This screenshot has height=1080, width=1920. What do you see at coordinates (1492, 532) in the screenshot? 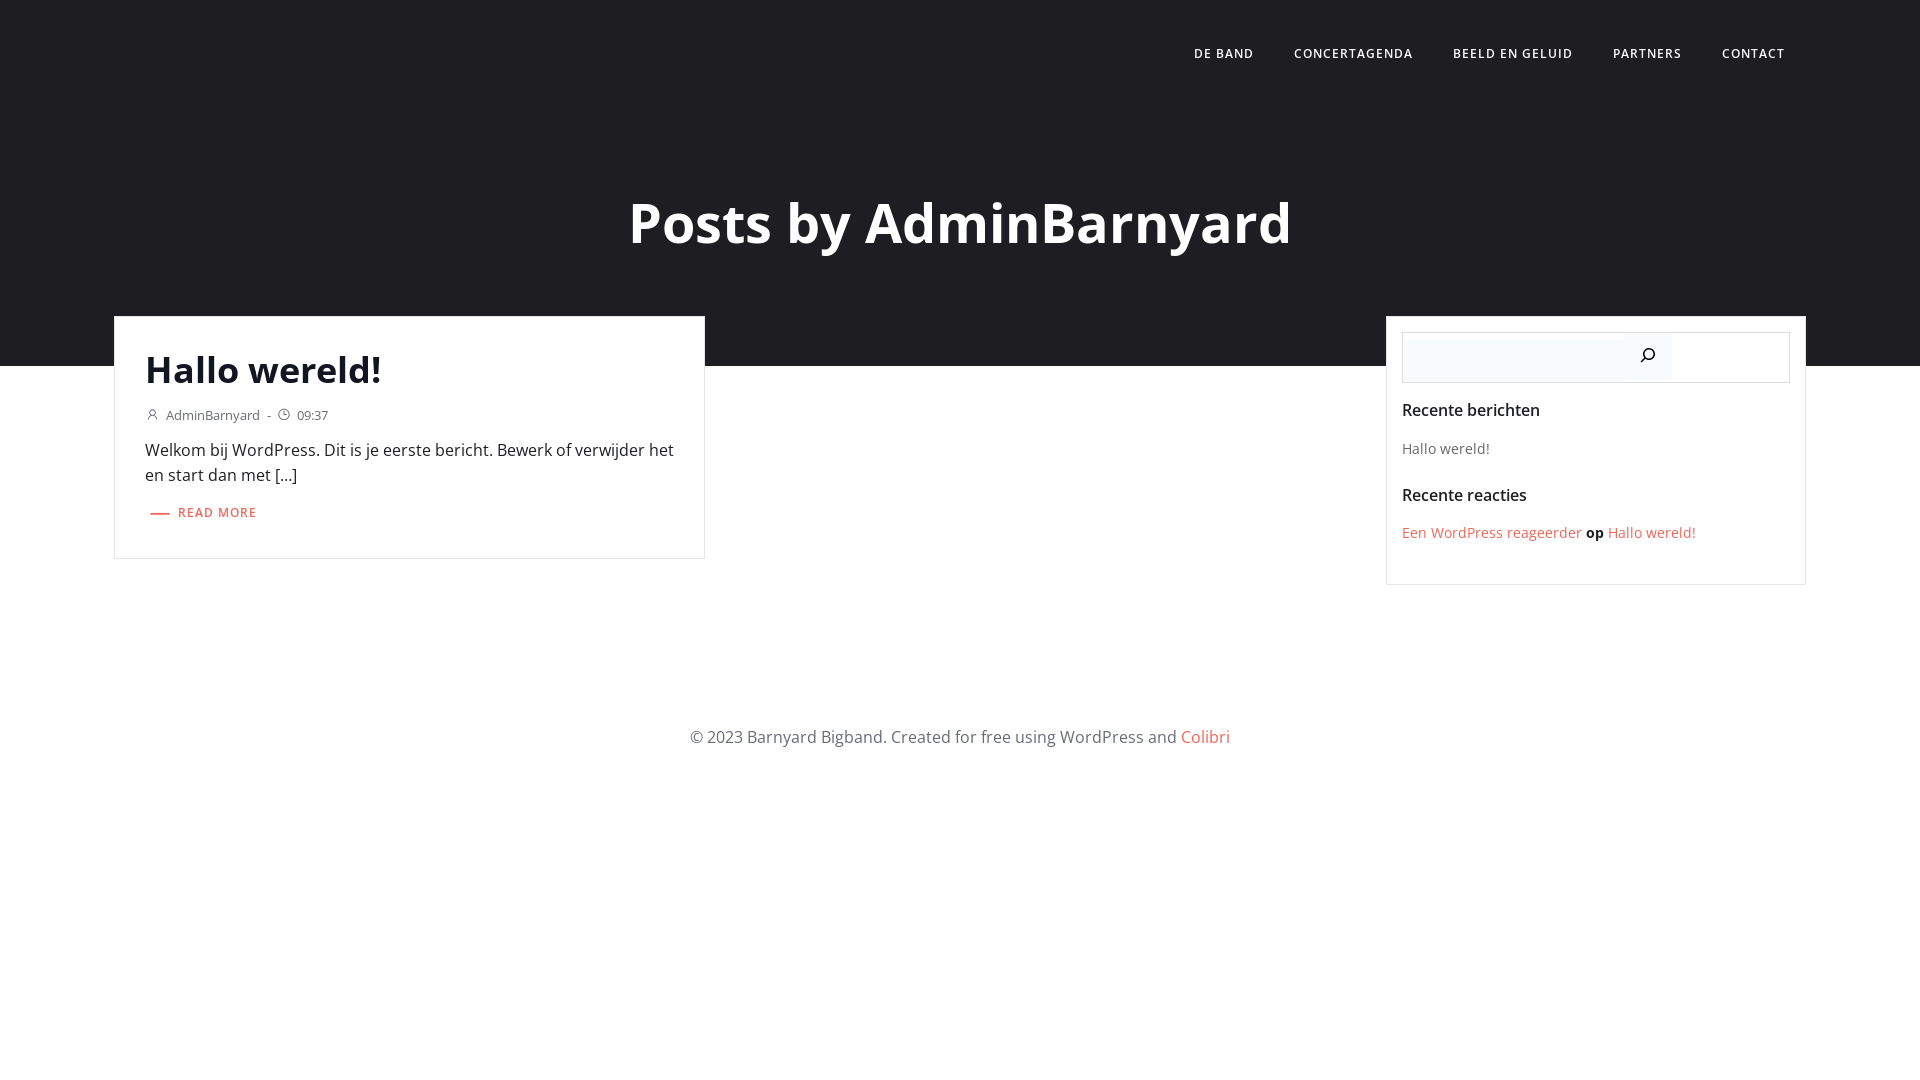
I see `Een WordPress reageerder` at bounding box center [1492, 532].